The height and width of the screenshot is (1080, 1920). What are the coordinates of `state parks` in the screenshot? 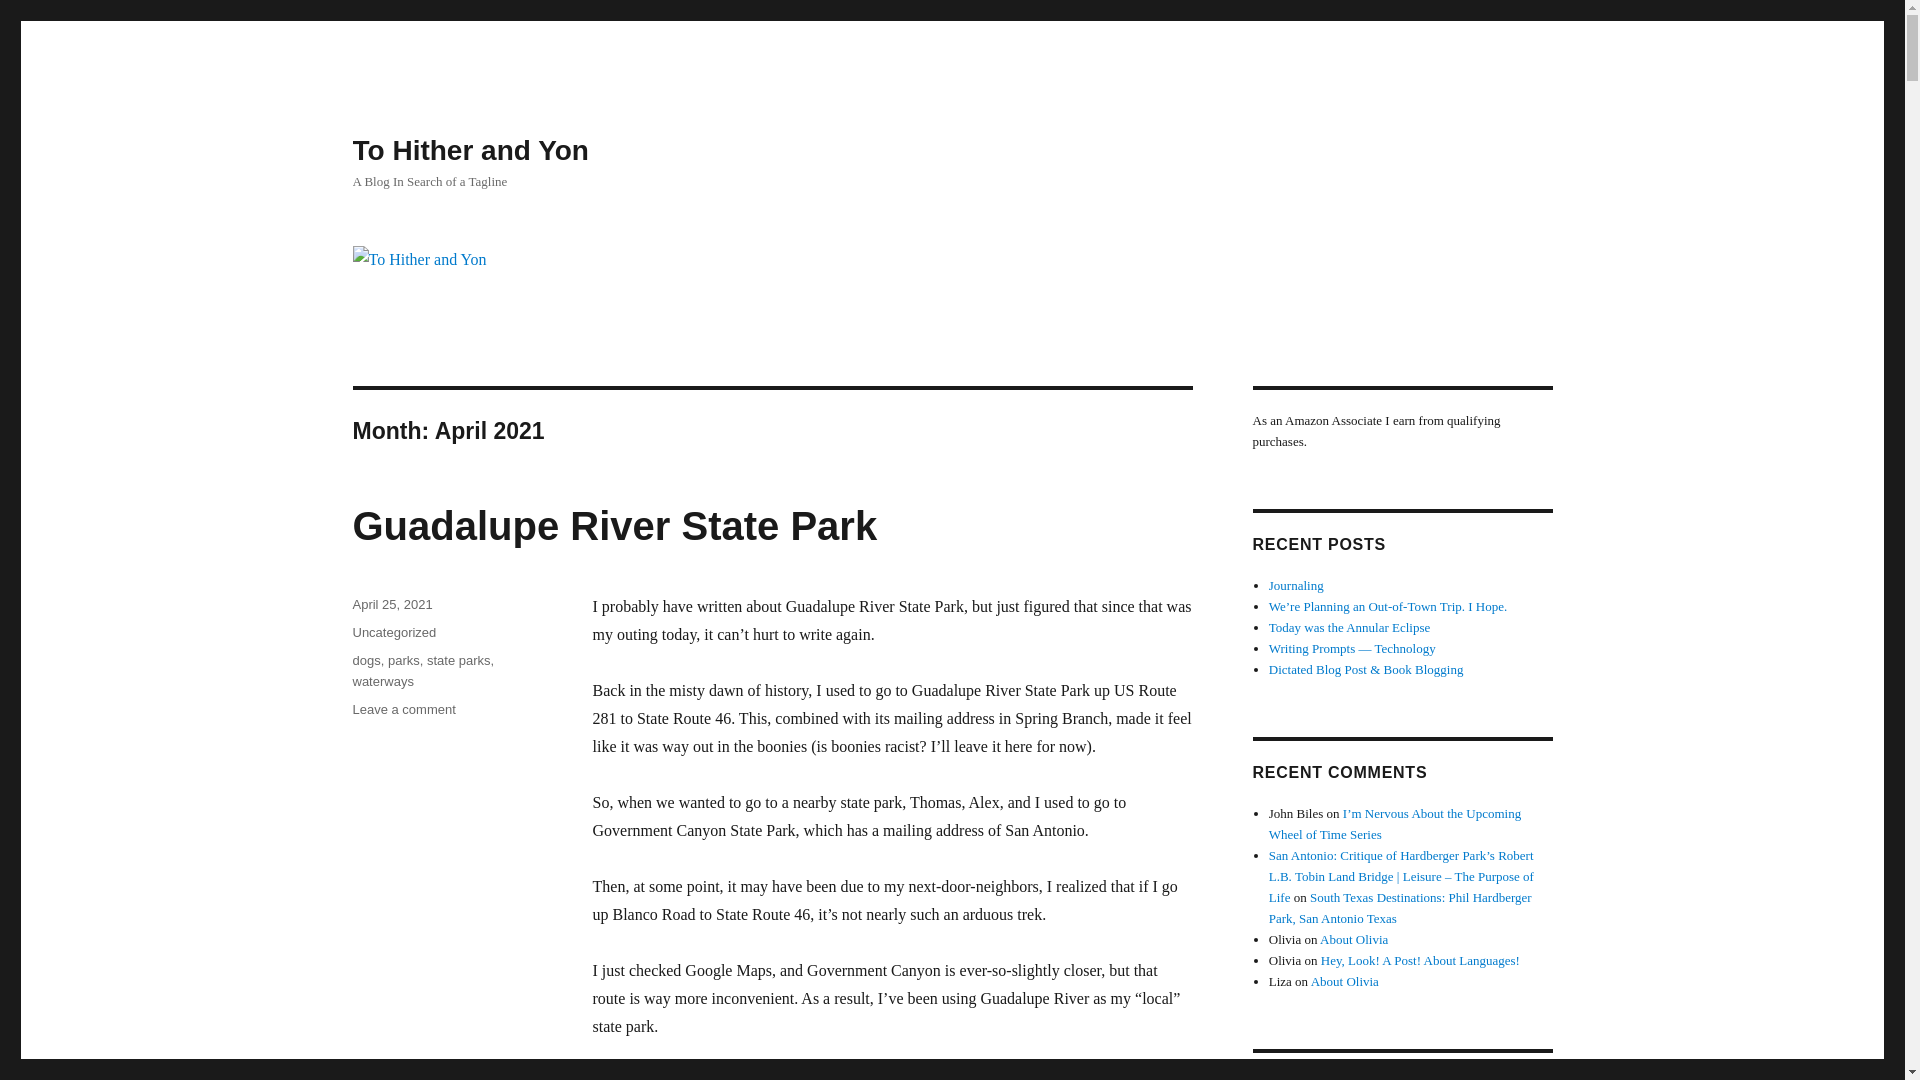 It's located at (614, 526).